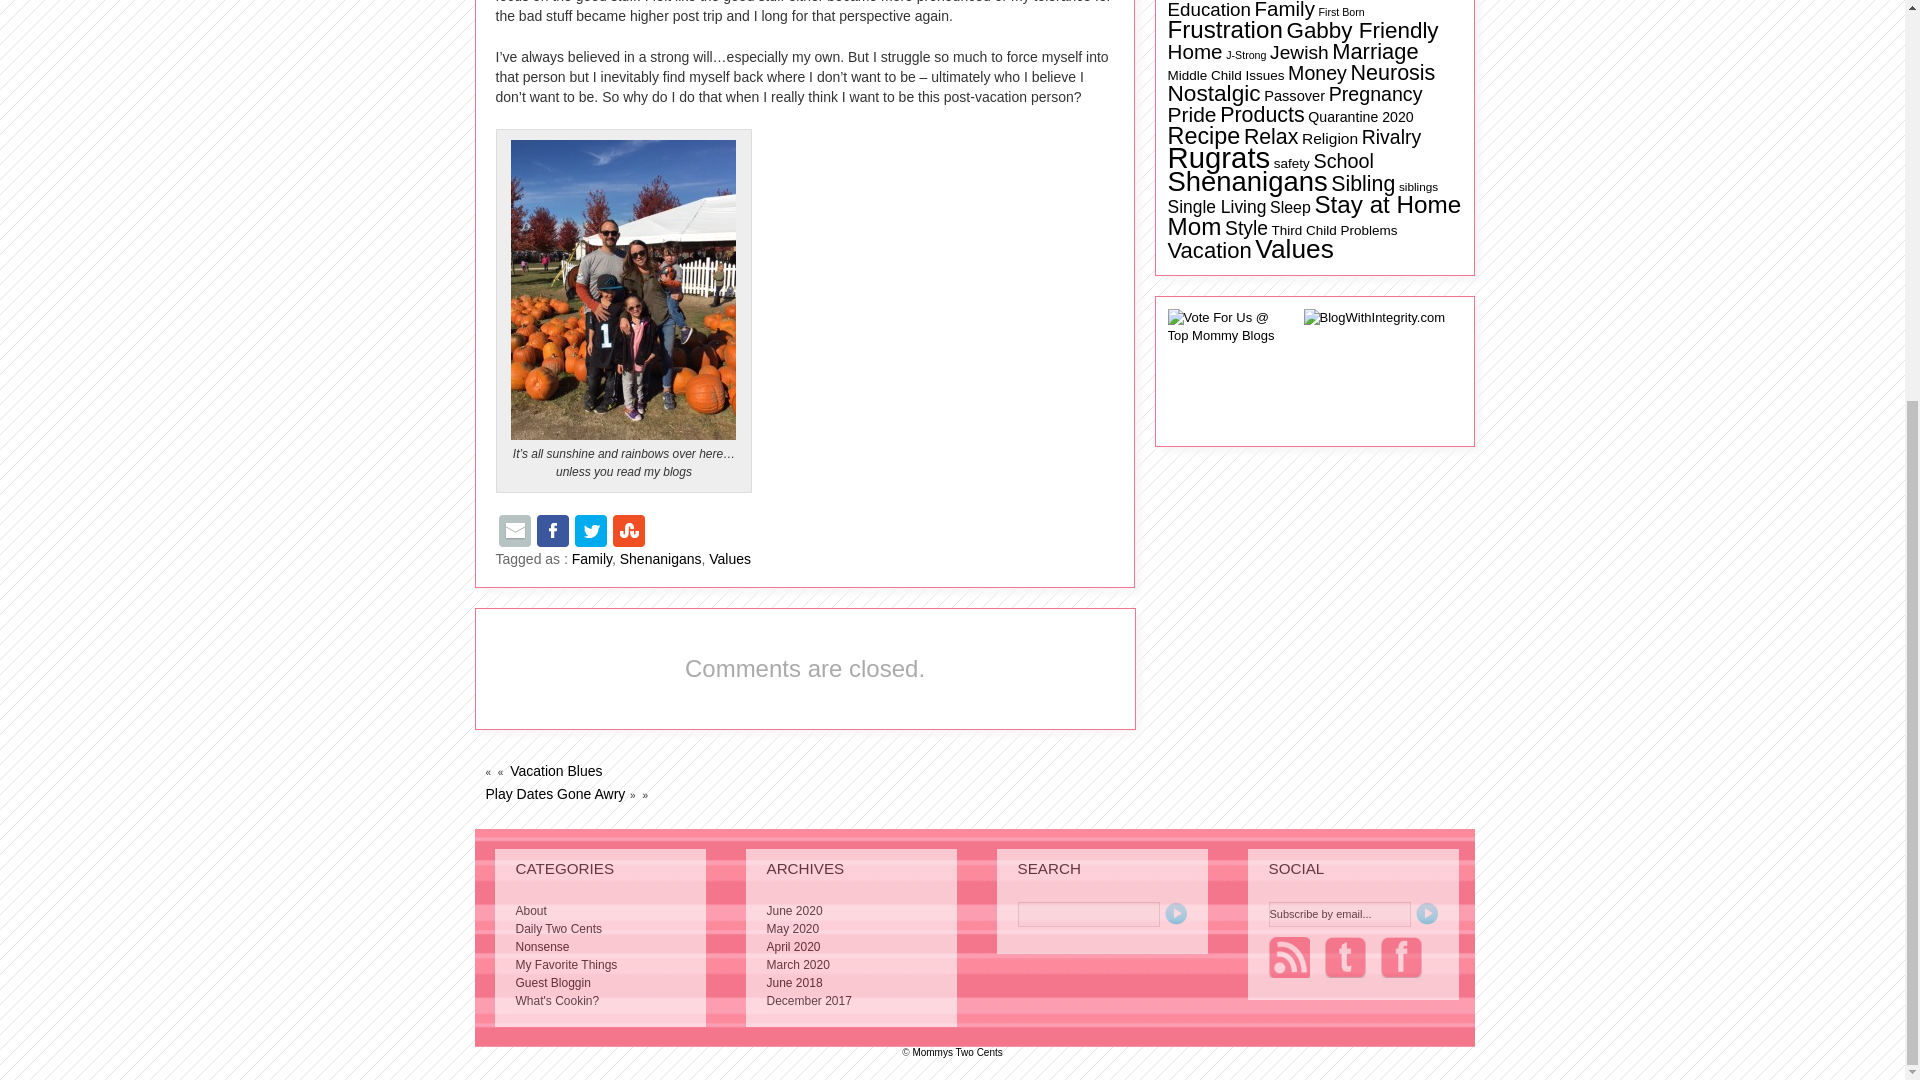 Image resolution: width=1920 pixels, height=1080 pixels. Describe the element at coordinates (1246, 54) in the screenshot. I see `J-Strong` at that location.